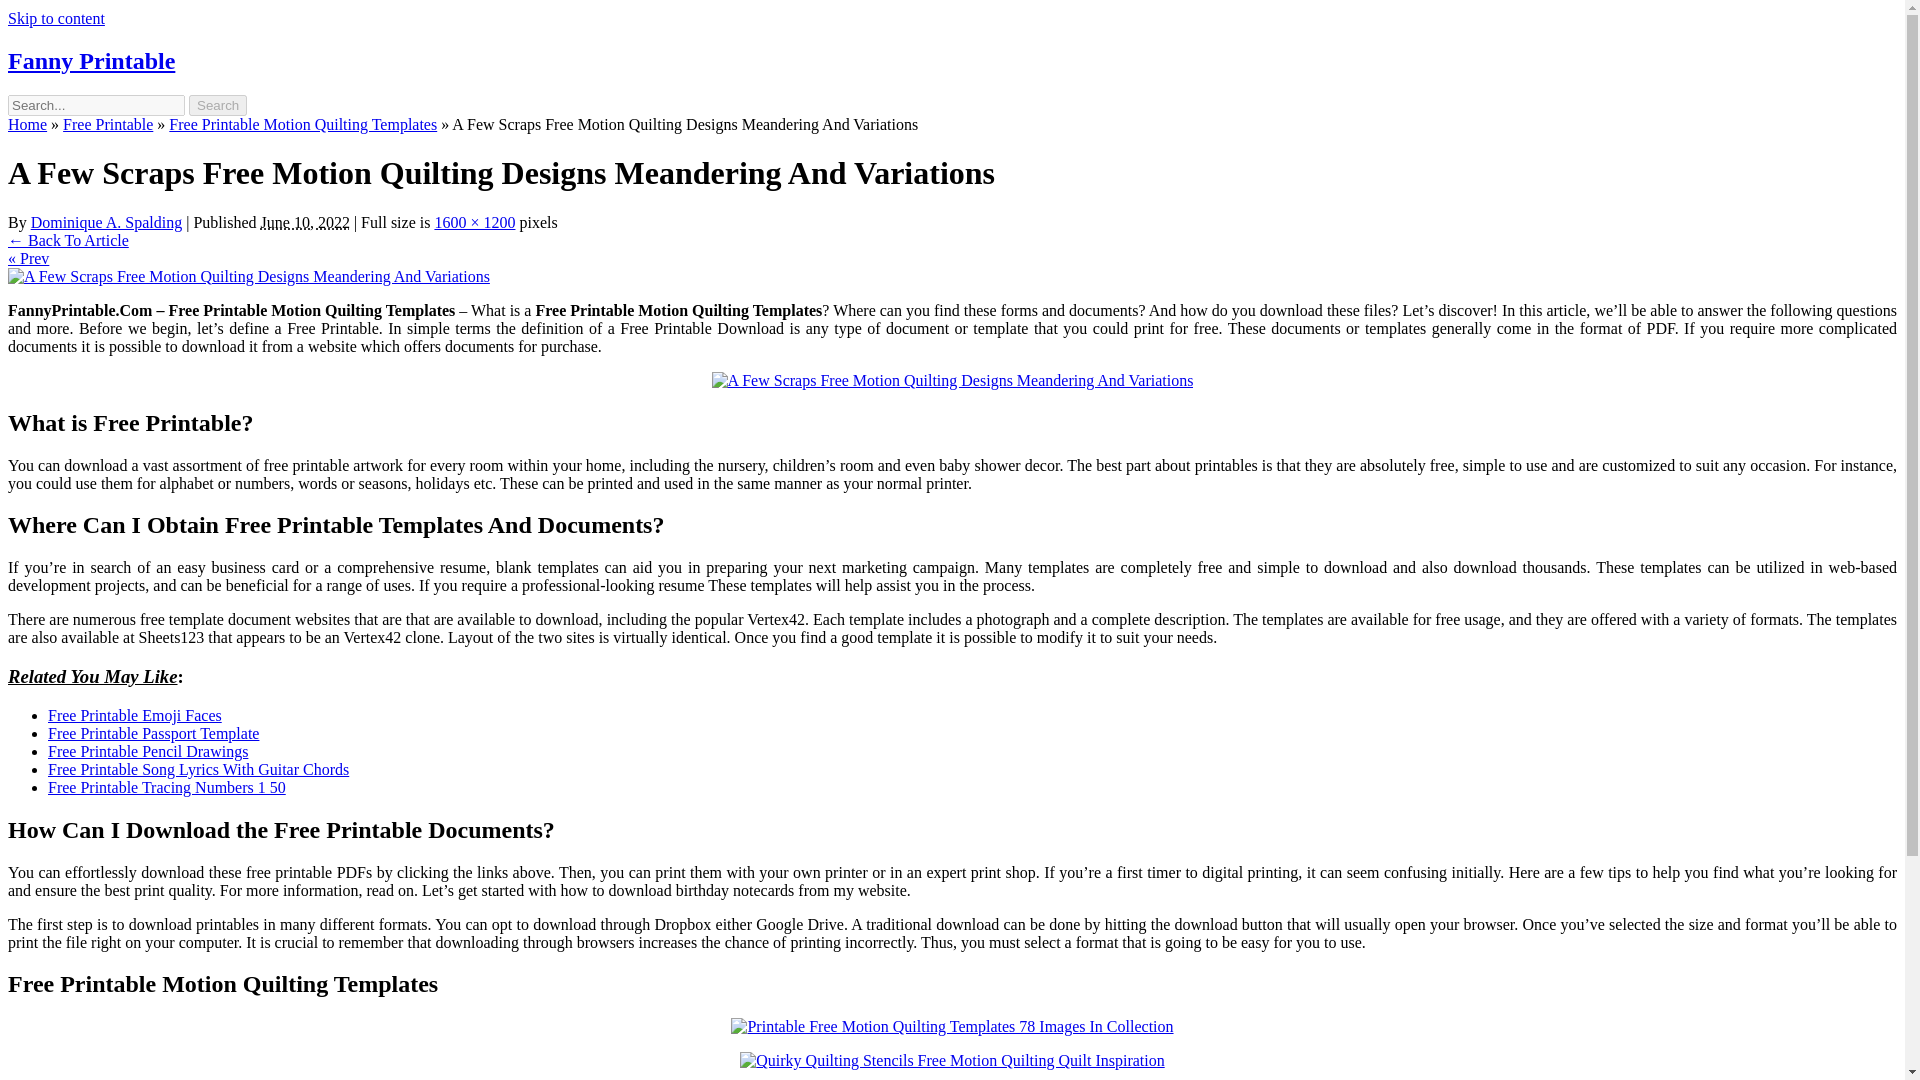  Describe the element at coordinates (148, 752) in the screenshot. I see `Free Printable Pencil Drawings` at that location.